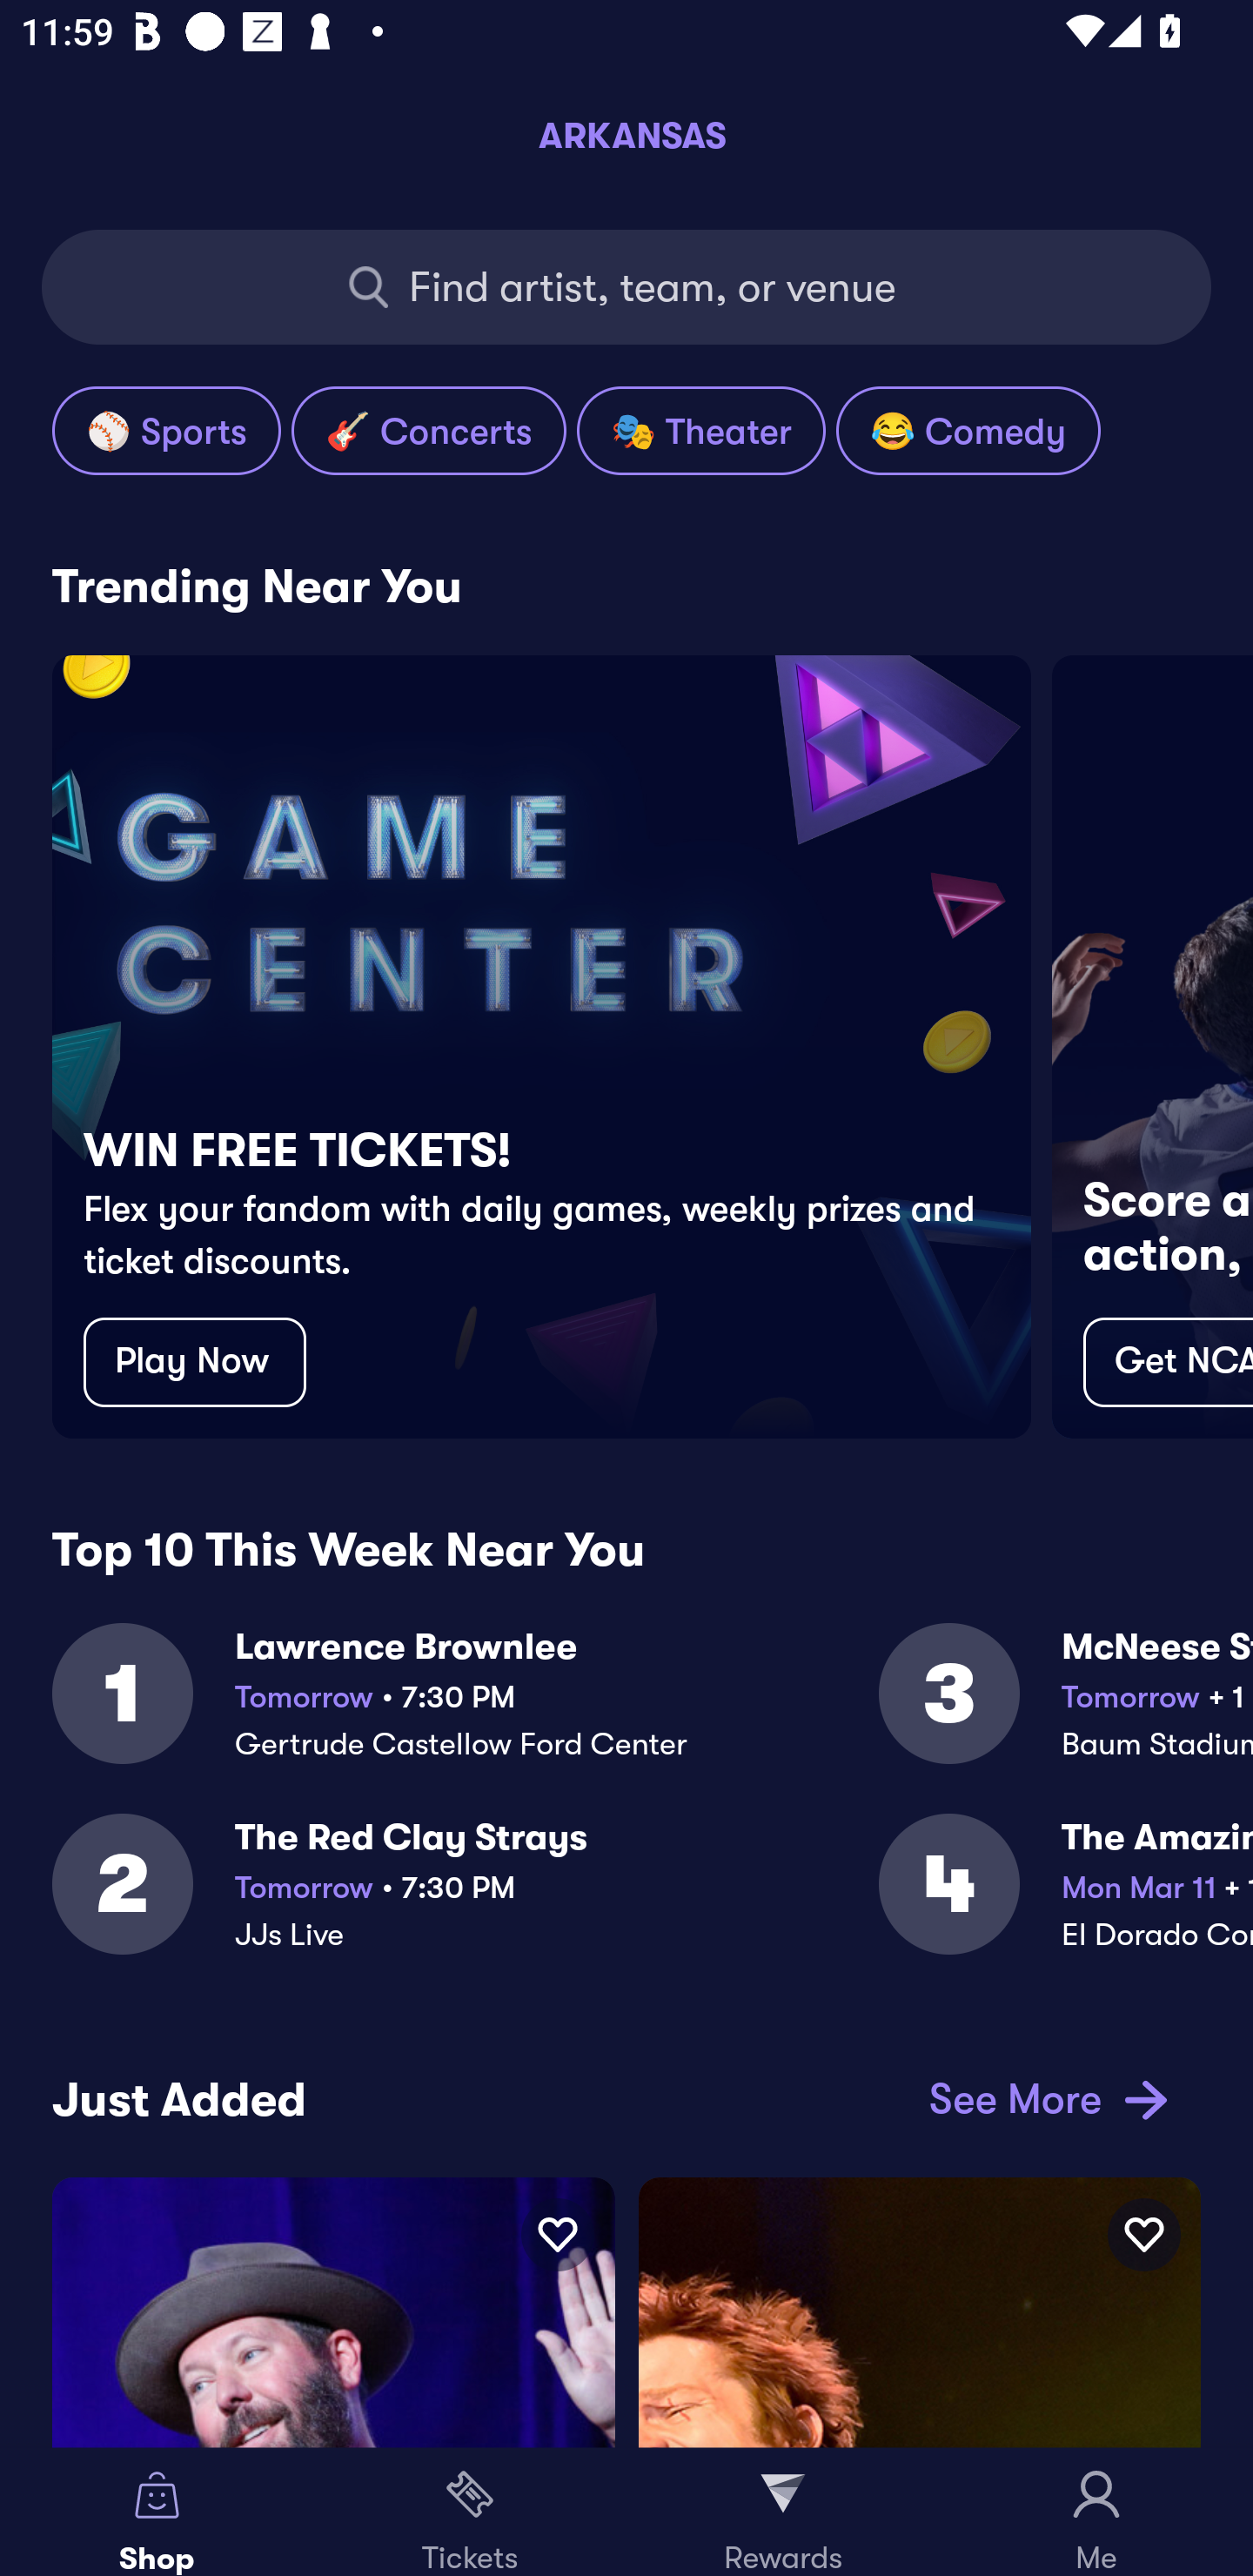 This screenshot has height=2576, width=1253. What do you see at coordinates (465, 1902) in the screenshot?
I see `2 The Red Clay Strays Tomorrow  • 7:30 PM JJs Live` at bounding box center [465, 1902].